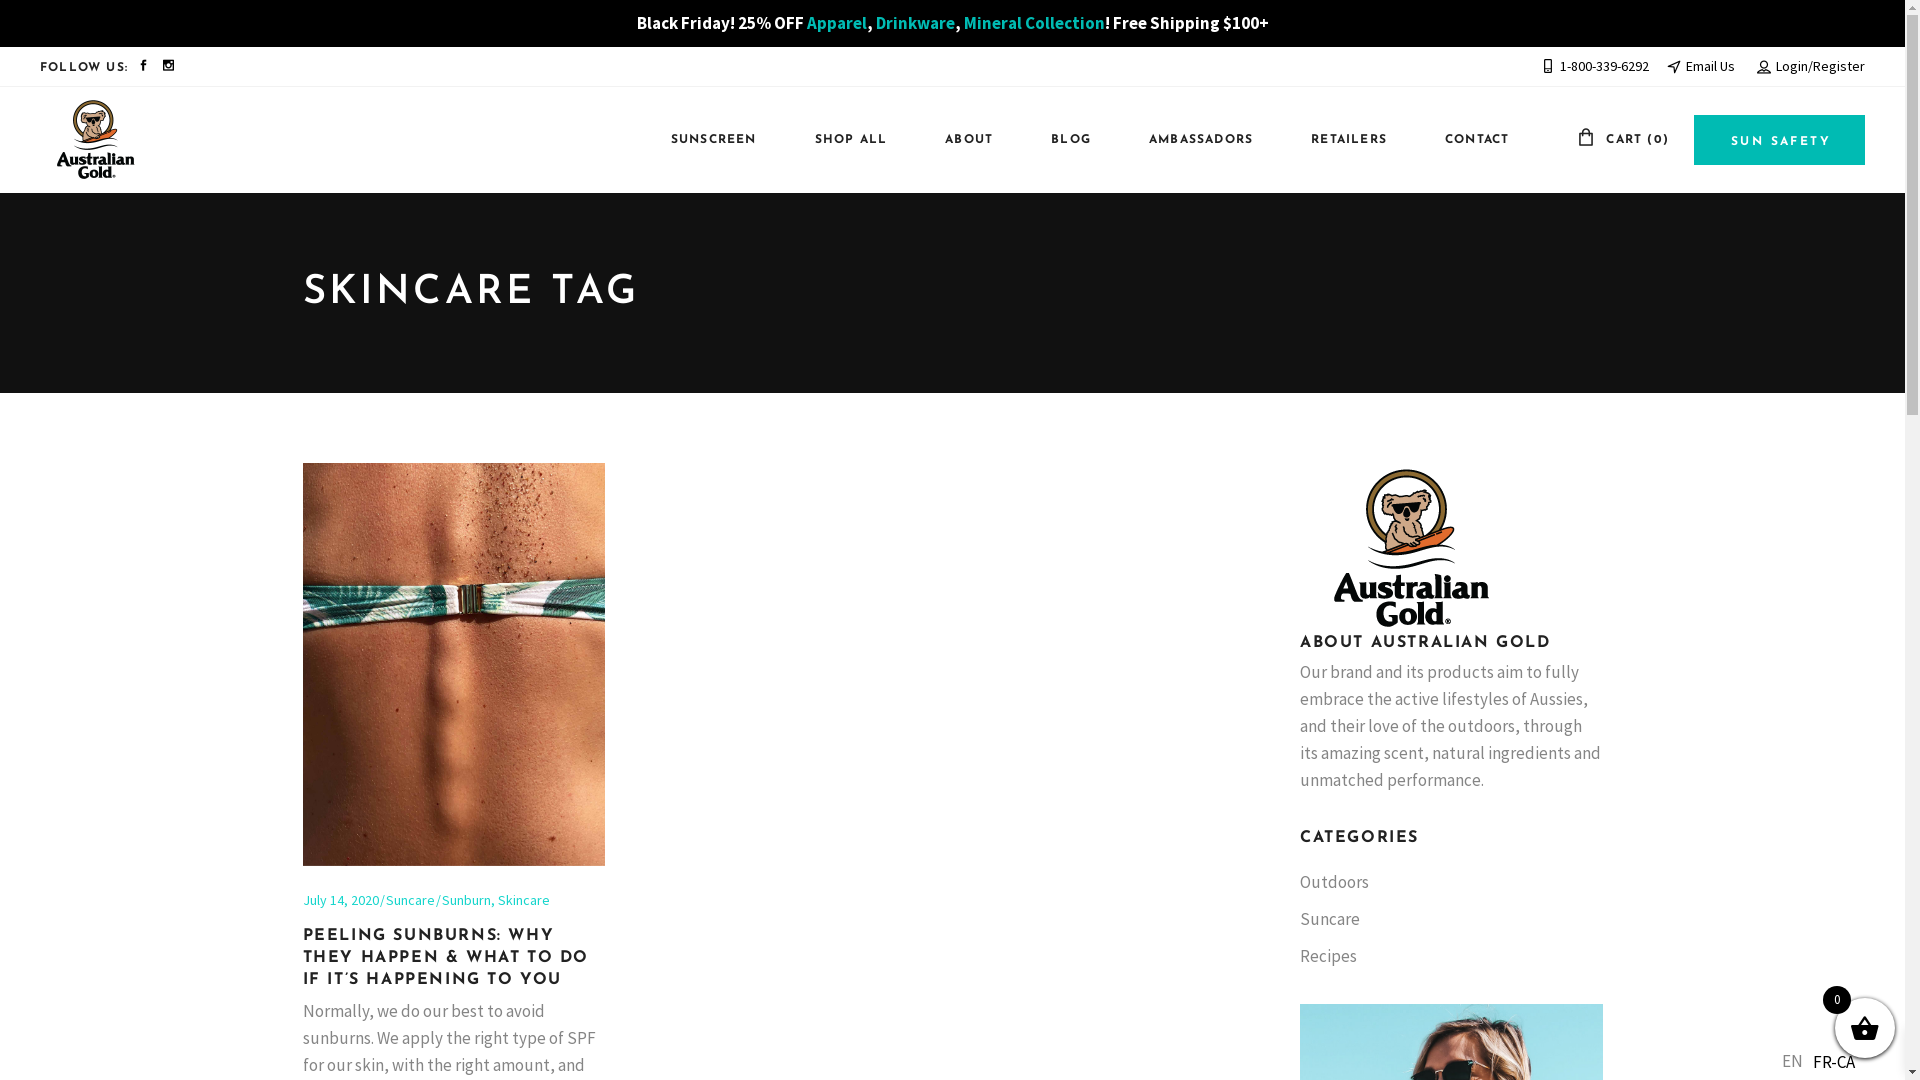 This screenshot has width=1920, height=1080. What do you see at coordinates (1191, 140) in the screenshot?
I see `AMBASSADORS` at bounding box center [1191, 140].